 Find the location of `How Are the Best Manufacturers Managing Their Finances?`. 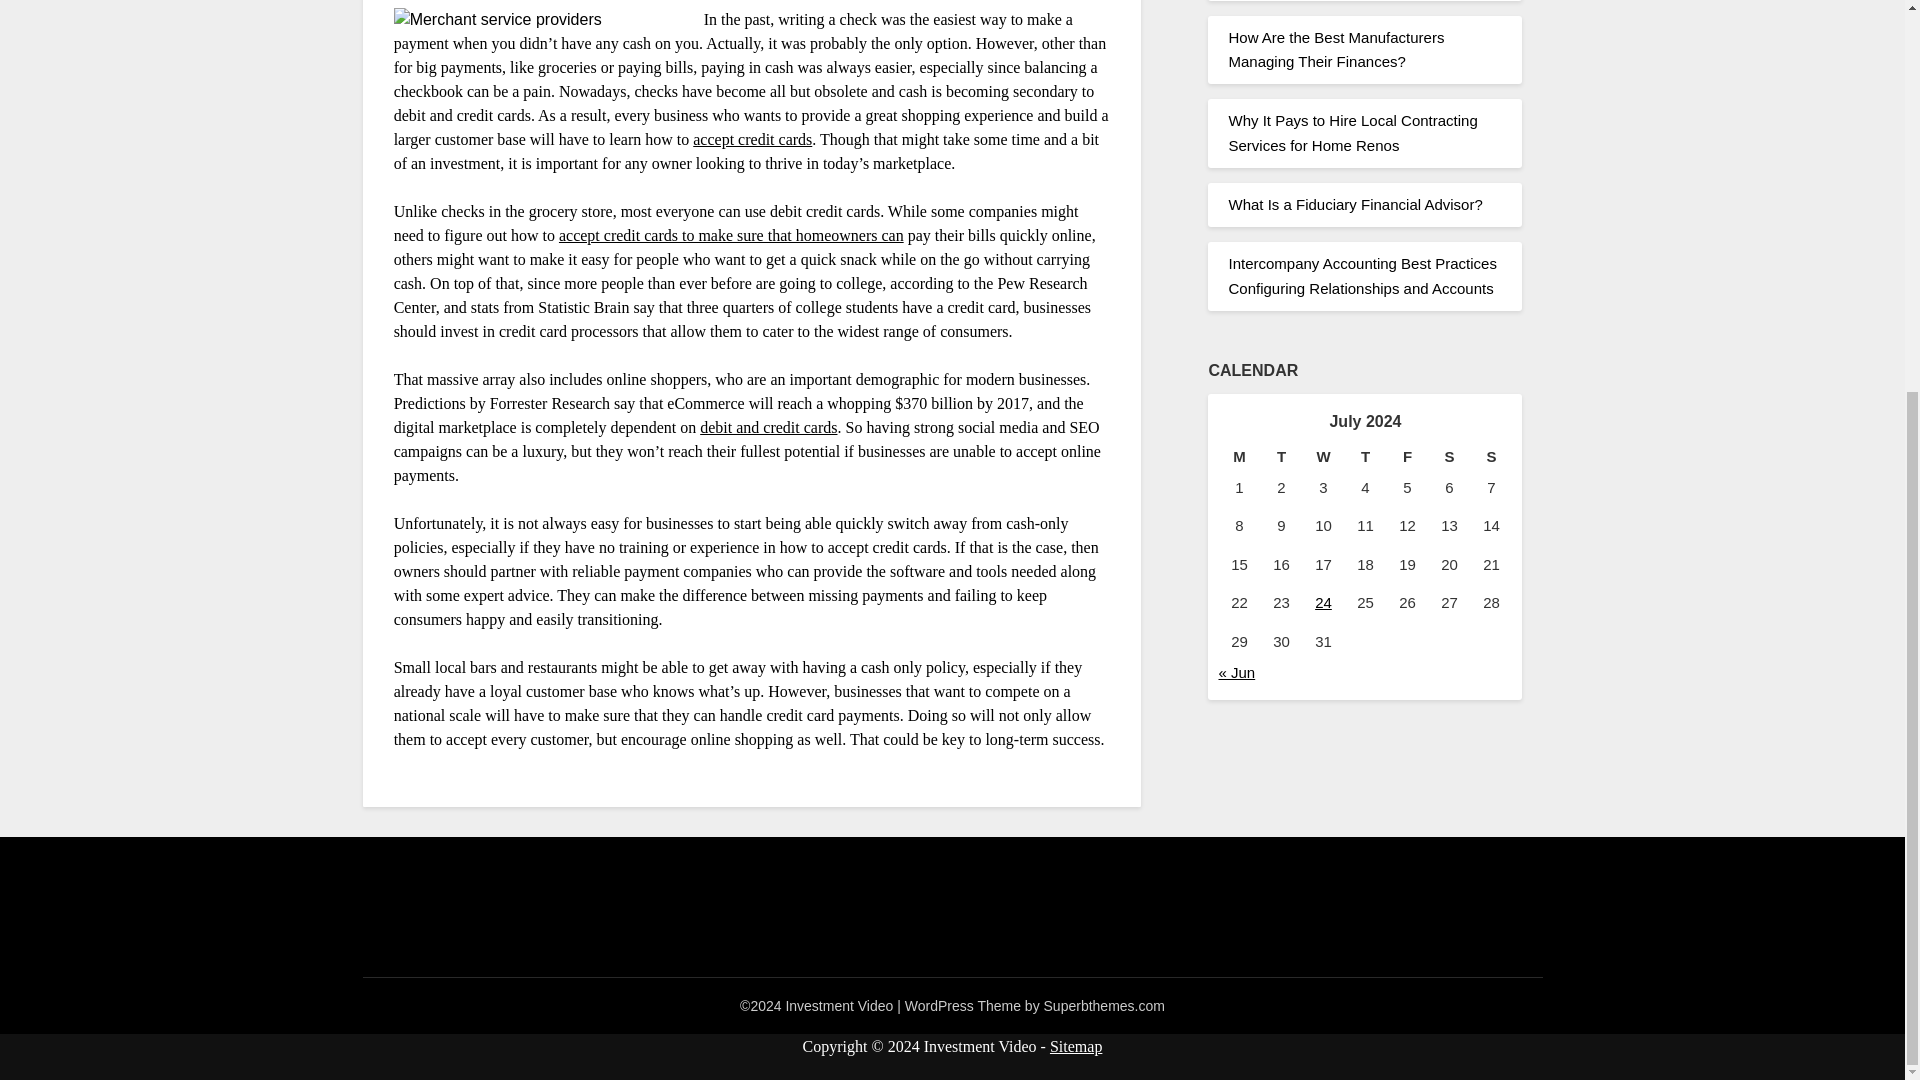

How Are the Best Manufacturers Managing Their Finances? is located at coordinates (1336, 48).